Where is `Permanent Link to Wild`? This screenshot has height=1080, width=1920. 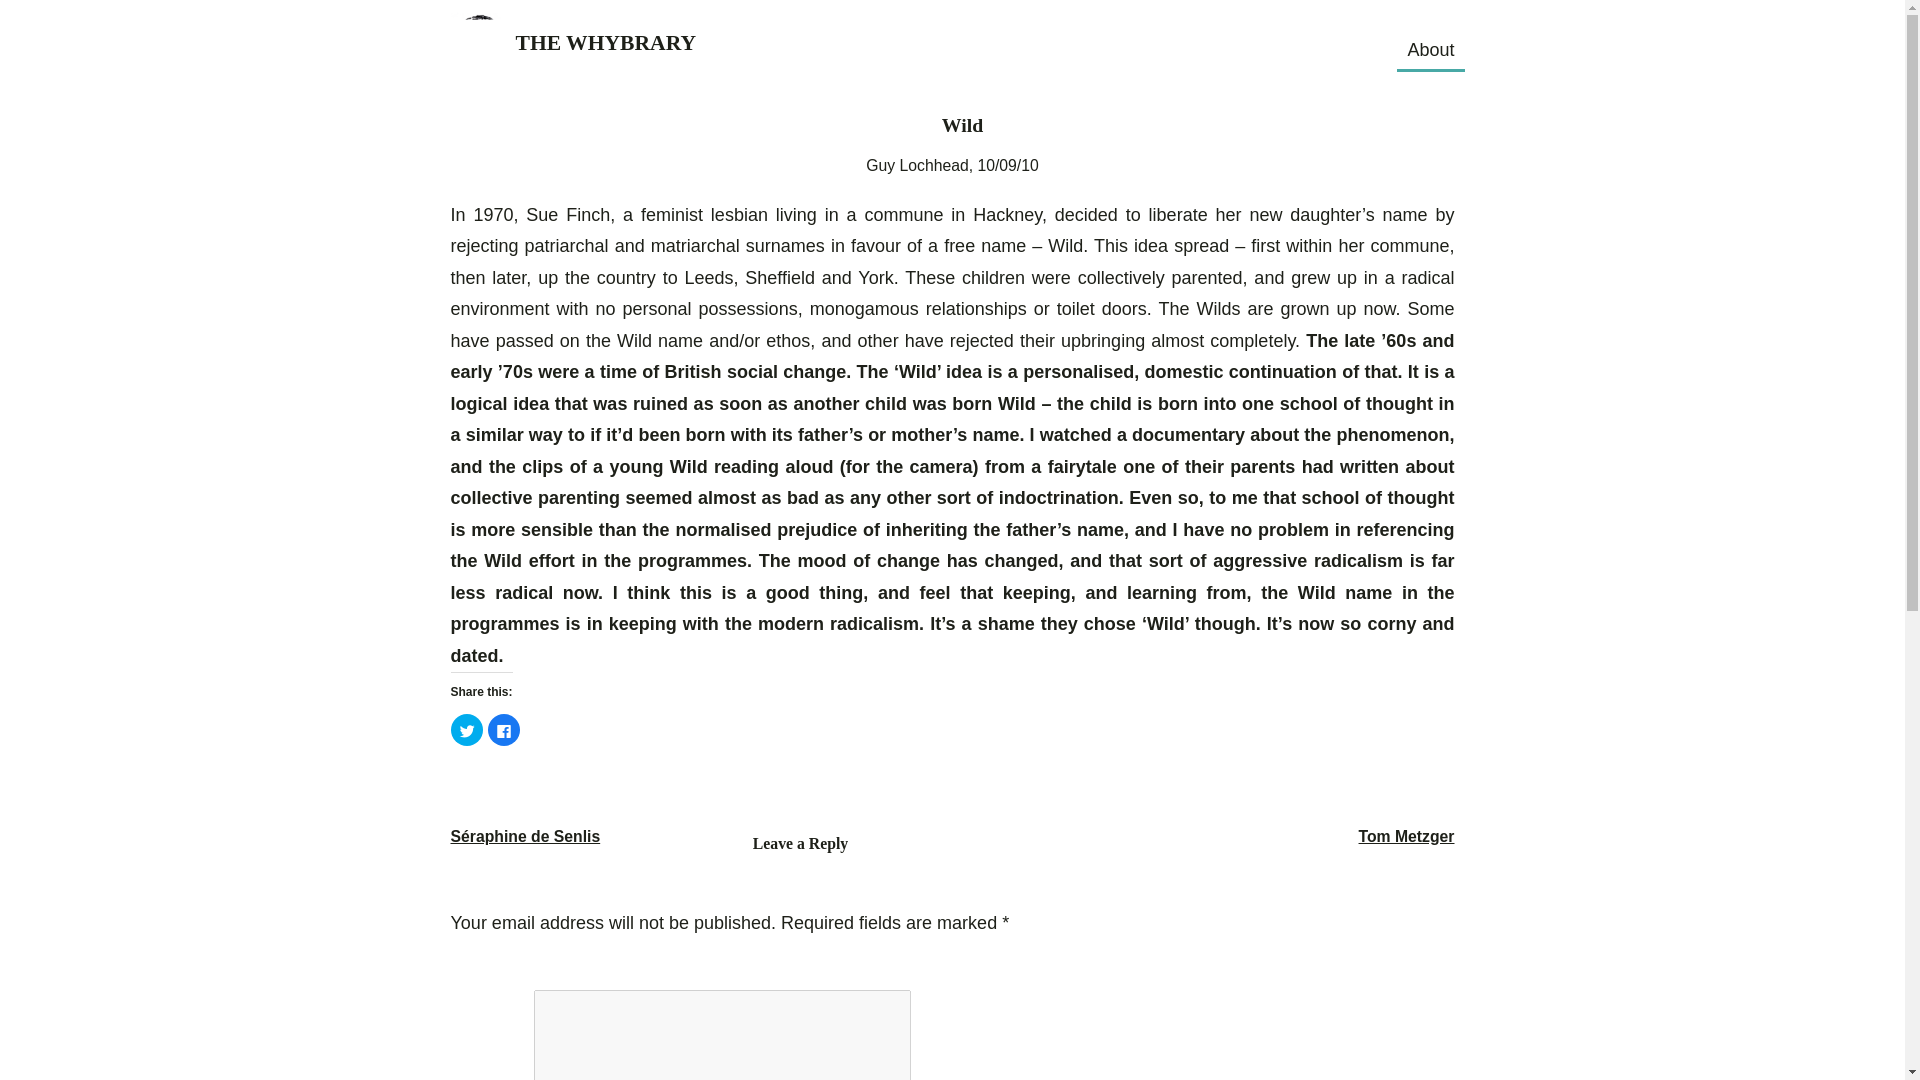
Permanent Link to Wild is located at coordinates (962, 125).